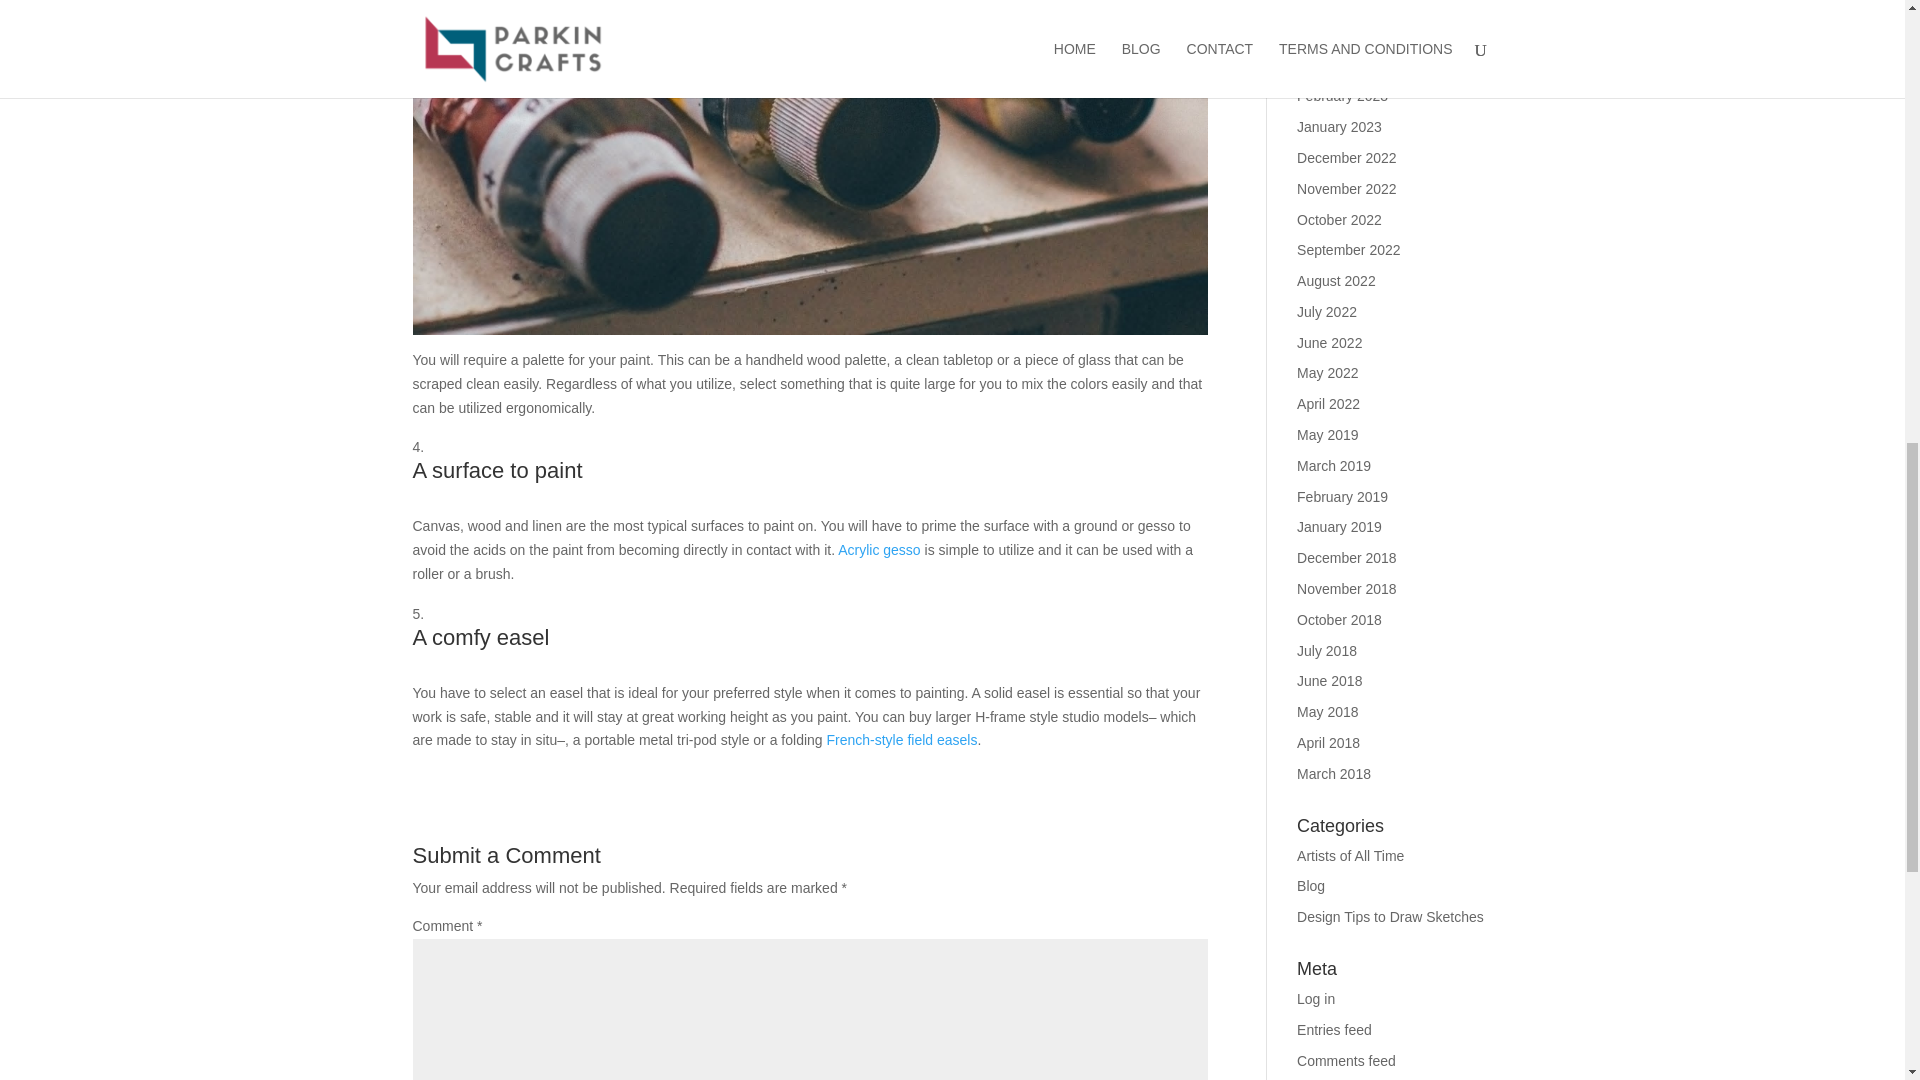 Image resolution: width=1920 pixels, height=1080 pixels. I want to click on January 2023, so click(1340, 126).